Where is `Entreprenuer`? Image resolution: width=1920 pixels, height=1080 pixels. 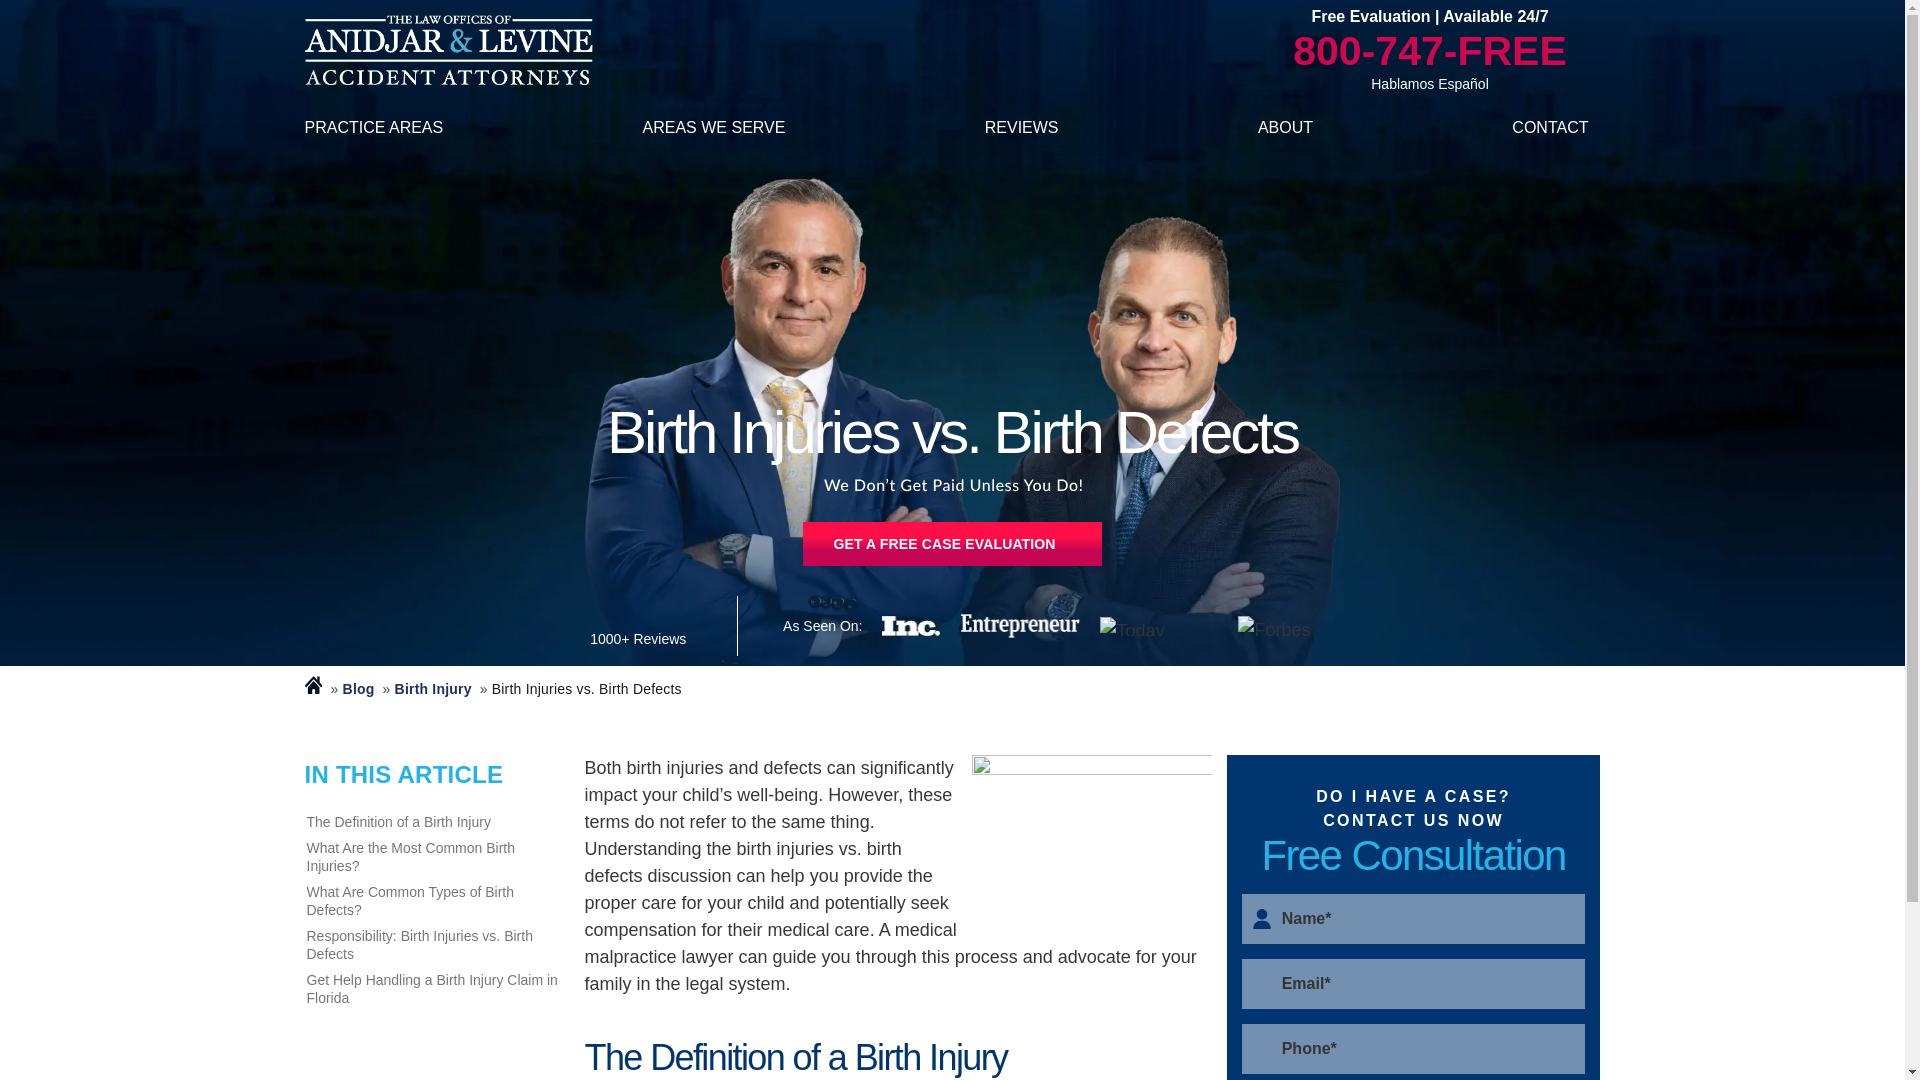
Entreprenuer is located at coordinates (1020, 626).